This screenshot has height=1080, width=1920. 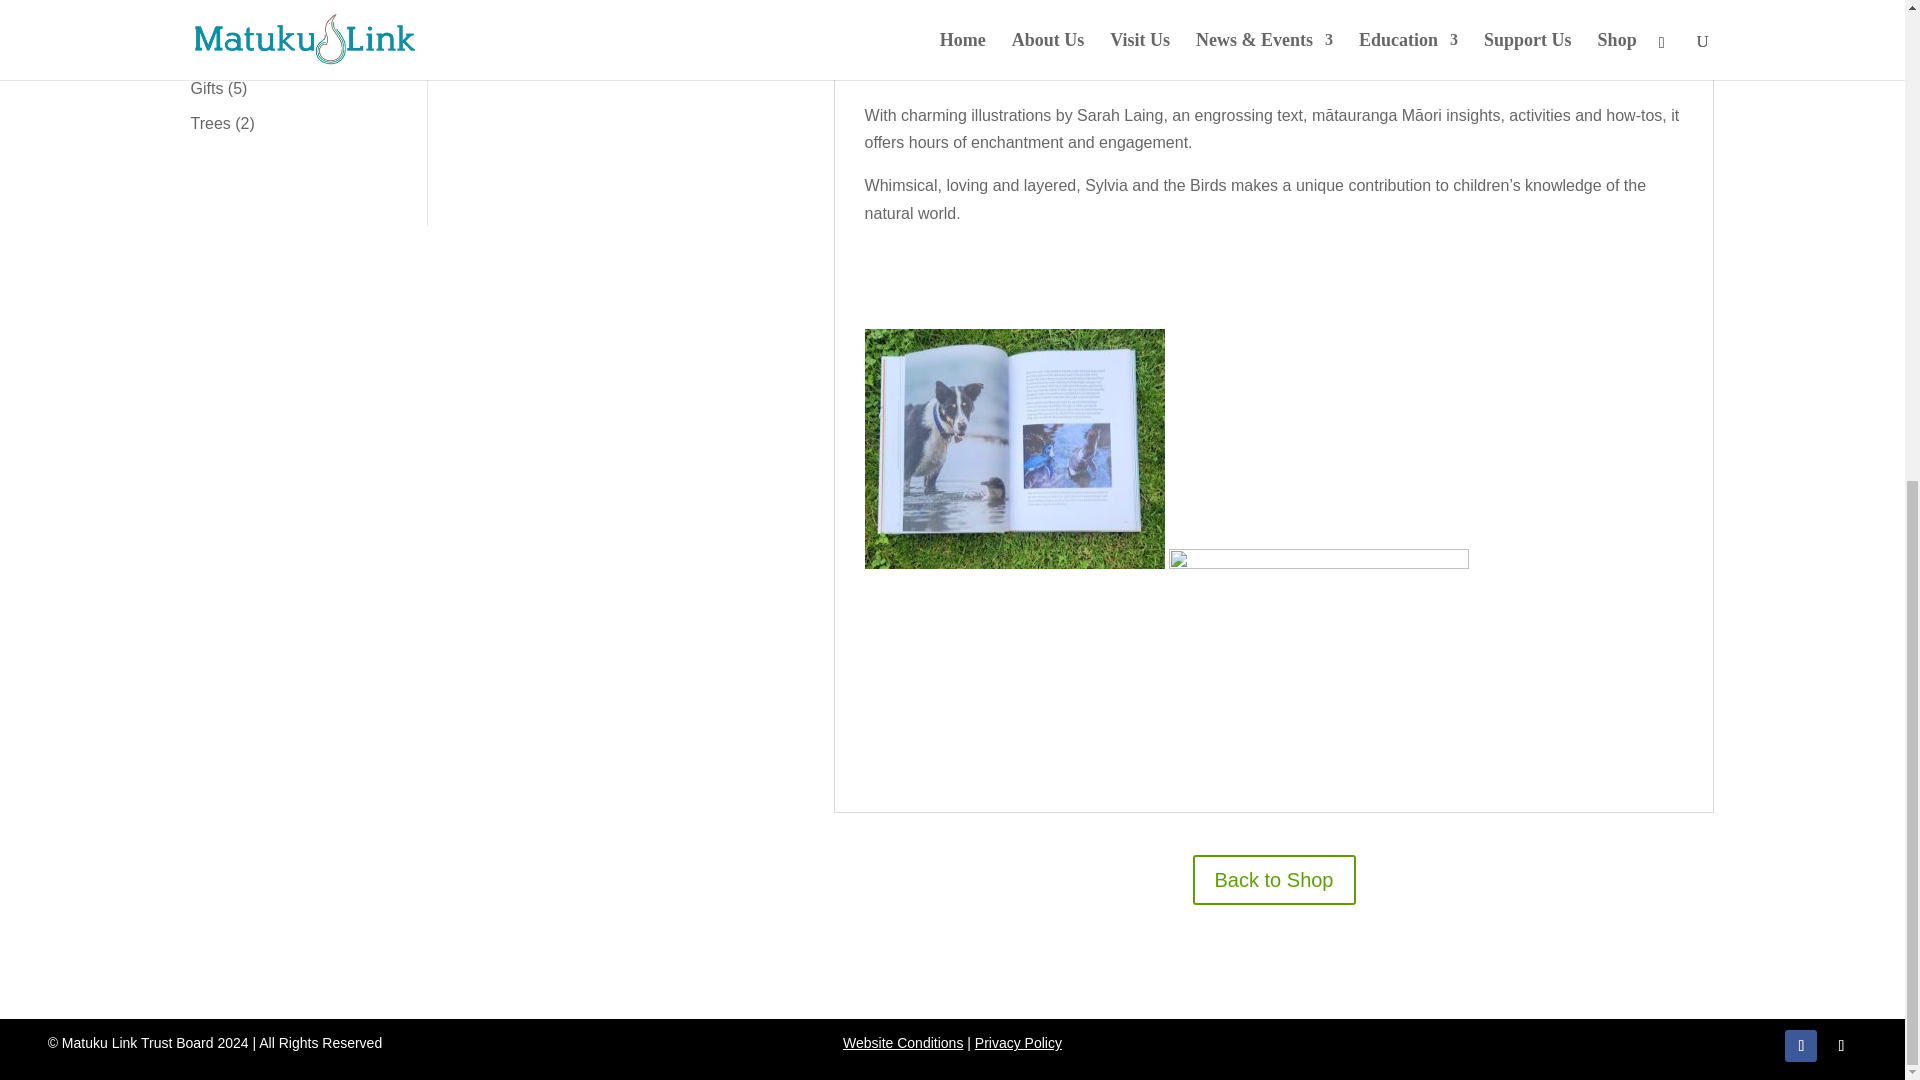 I want to click on Privacy Policy, so click(x=1018, y=1042).